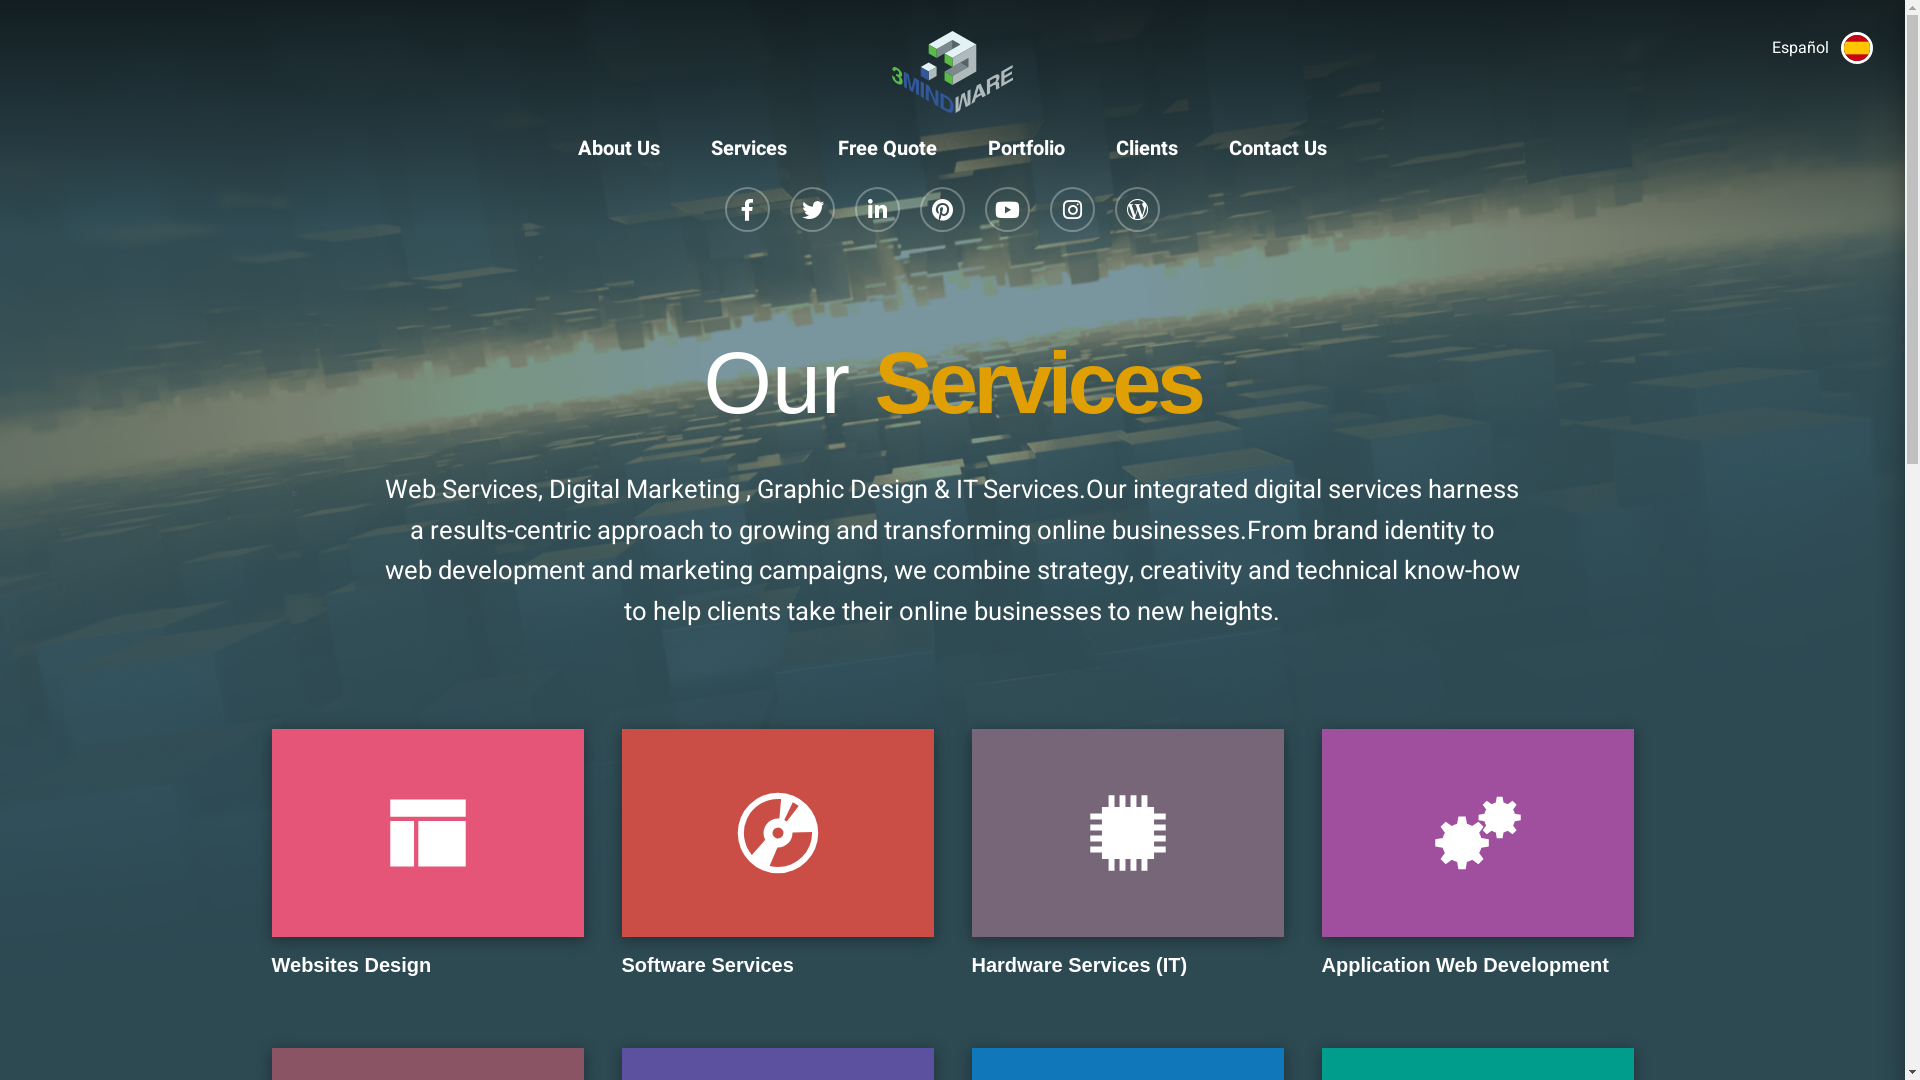 Image resolution: width=1920 pixels, height=1080 pixels. Describe the element at coordinates (428, 870) in the screenshot. I see `Websites Design` at that location.